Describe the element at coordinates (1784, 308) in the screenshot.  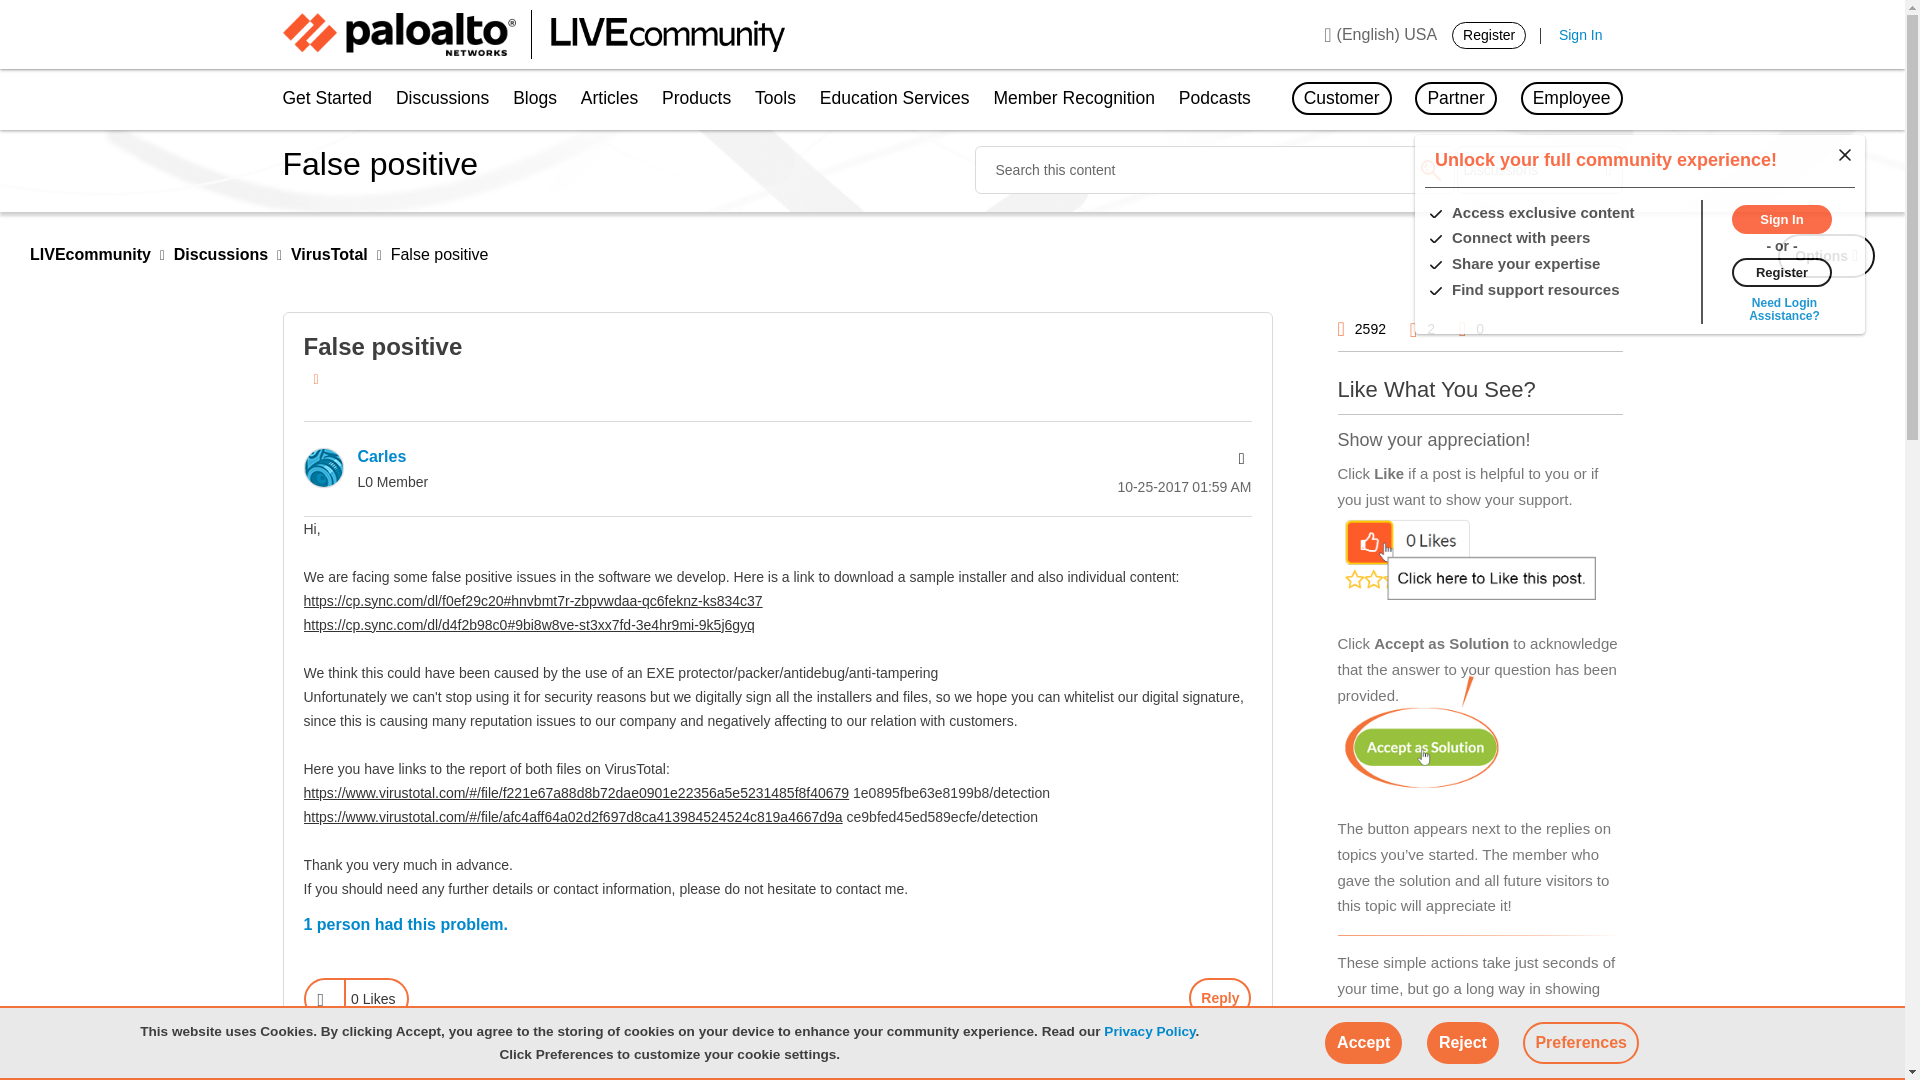
I see `View more` at that location.